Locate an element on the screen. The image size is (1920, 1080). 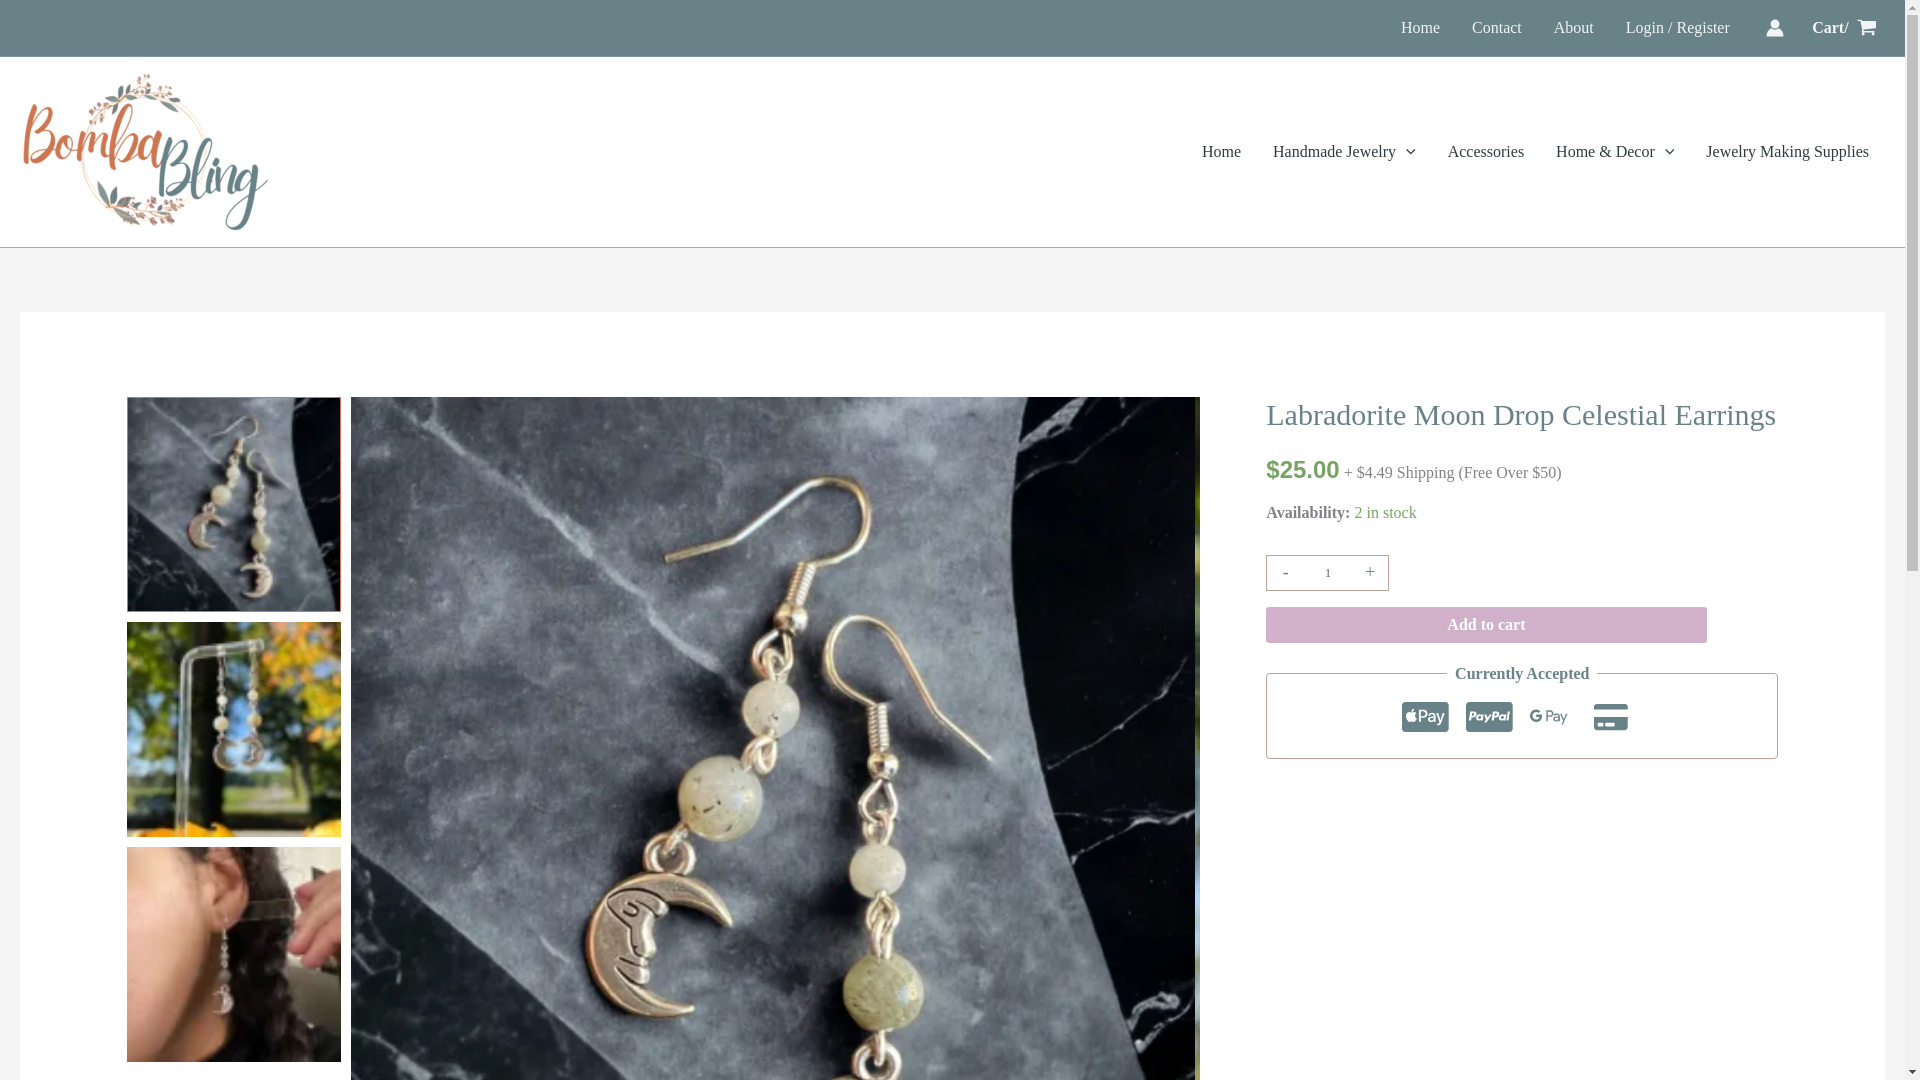
Jewelry Making Supplies is located at coordinates (1787, 151).